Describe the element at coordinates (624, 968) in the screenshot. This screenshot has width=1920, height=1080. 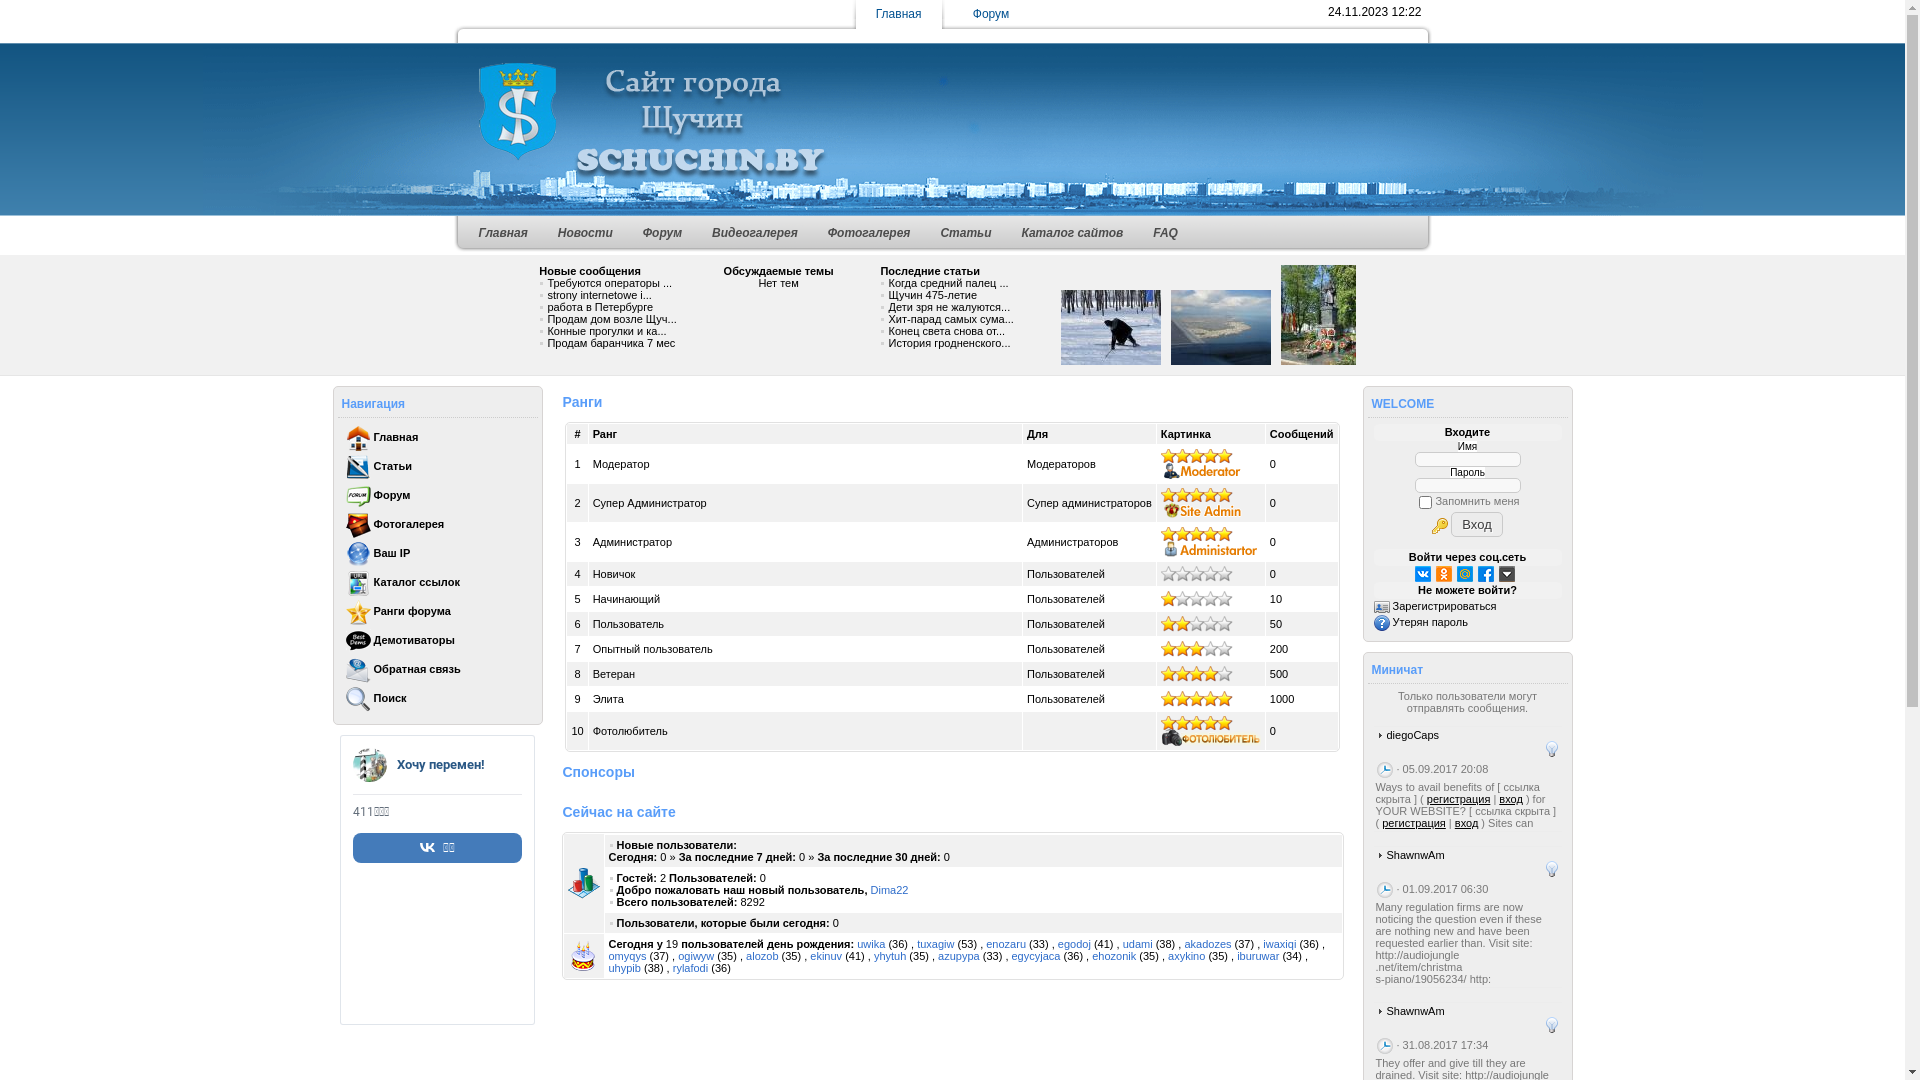
I see `uhypib` at that location.